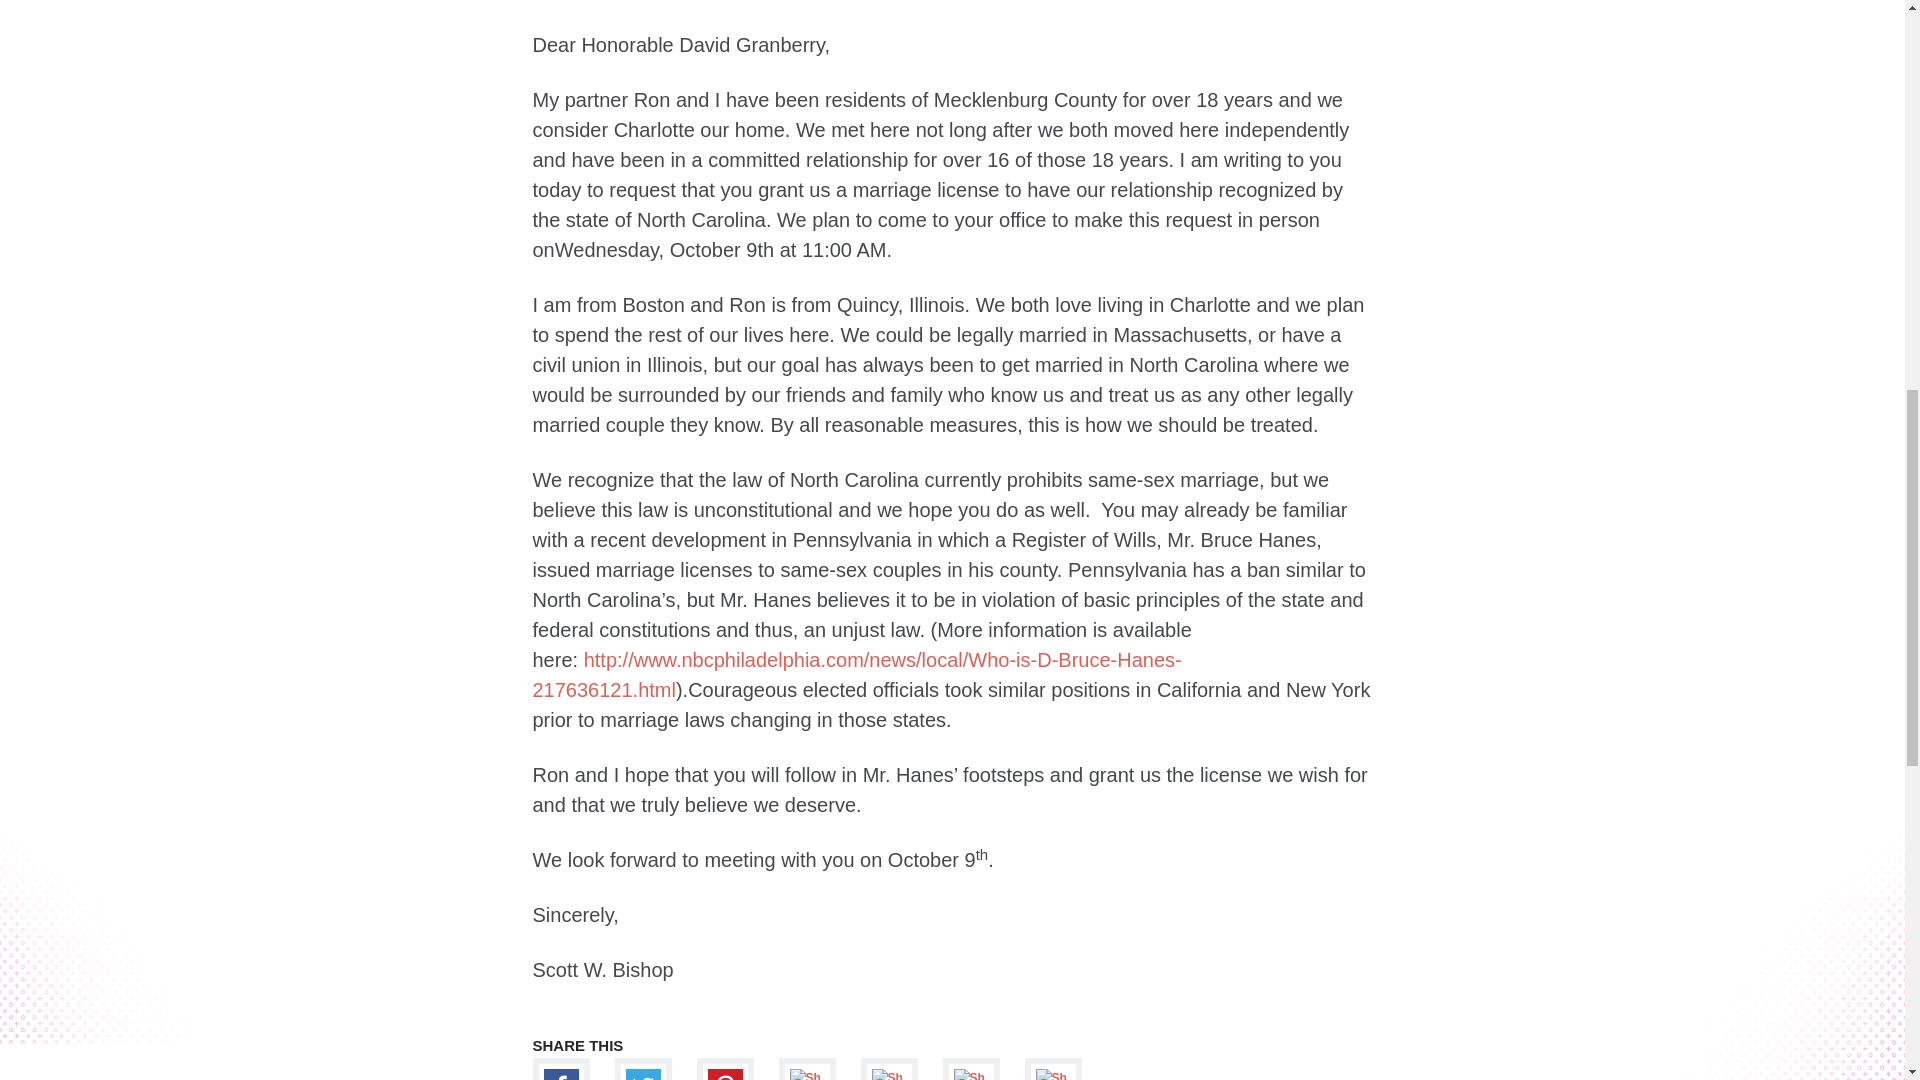  I want to click on reddit, so click(970, 1069).